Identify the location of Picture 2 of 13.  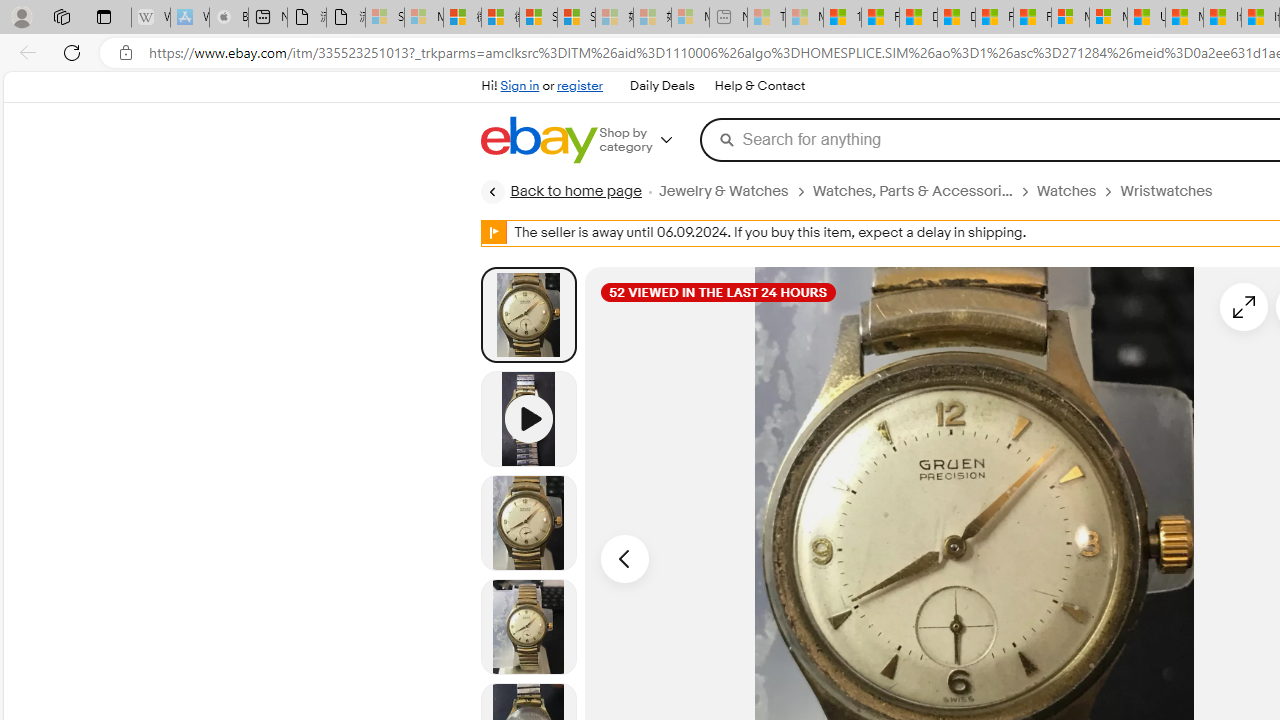
(528, 522).